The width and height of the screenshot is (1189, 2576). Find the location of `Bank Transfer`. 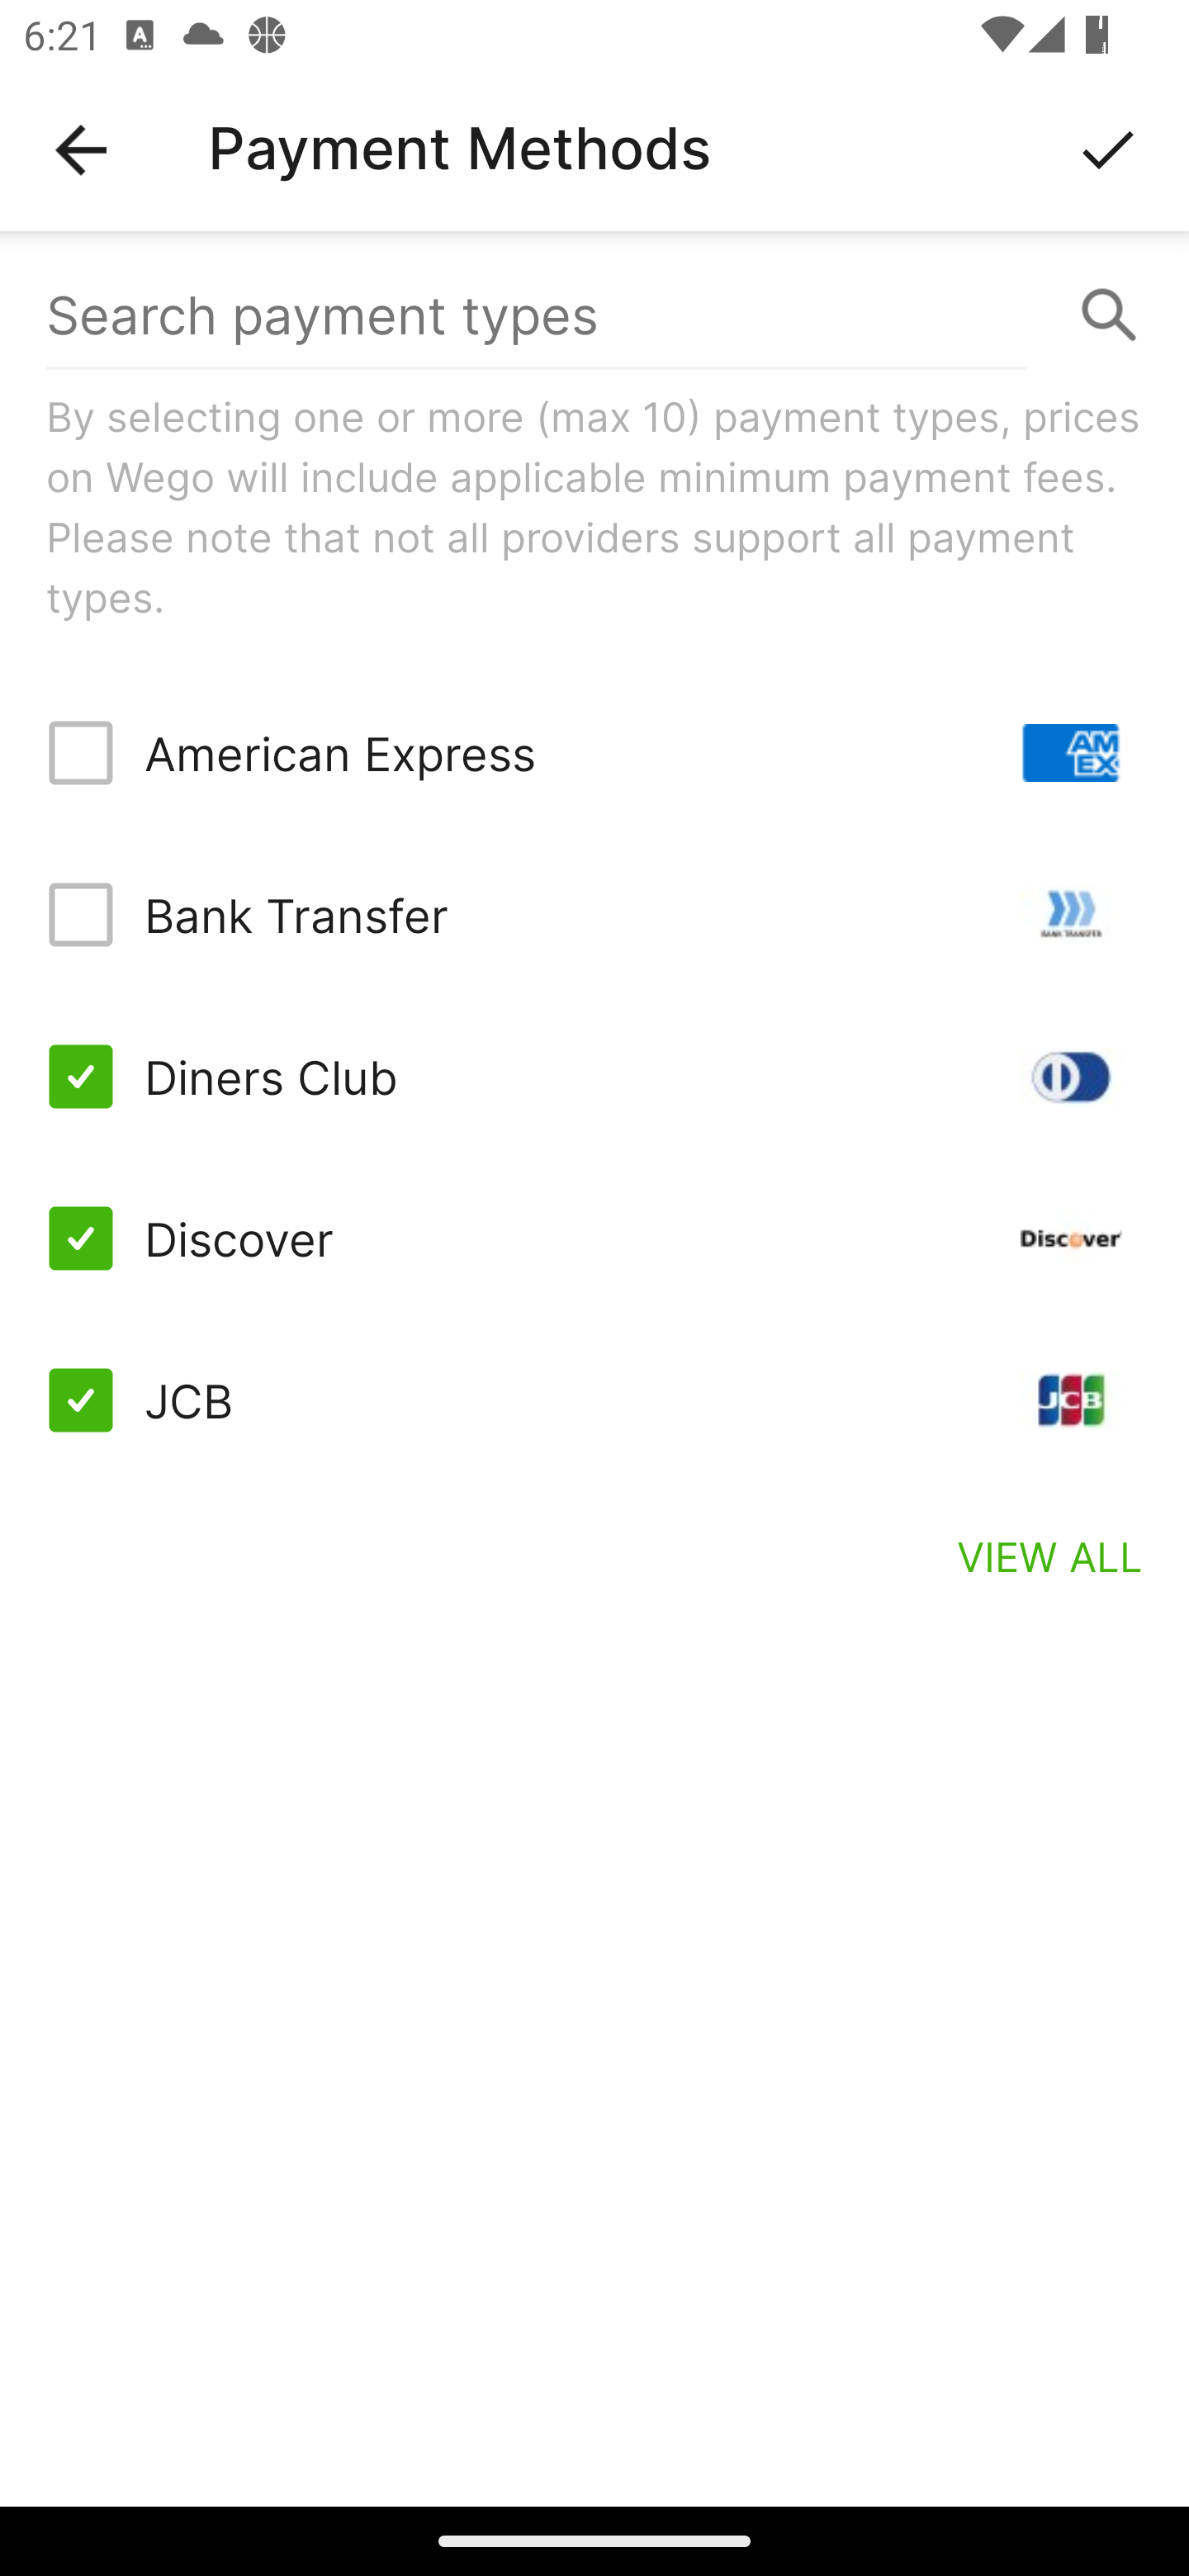

Bank Transfer is located at coordinates (594, 915).